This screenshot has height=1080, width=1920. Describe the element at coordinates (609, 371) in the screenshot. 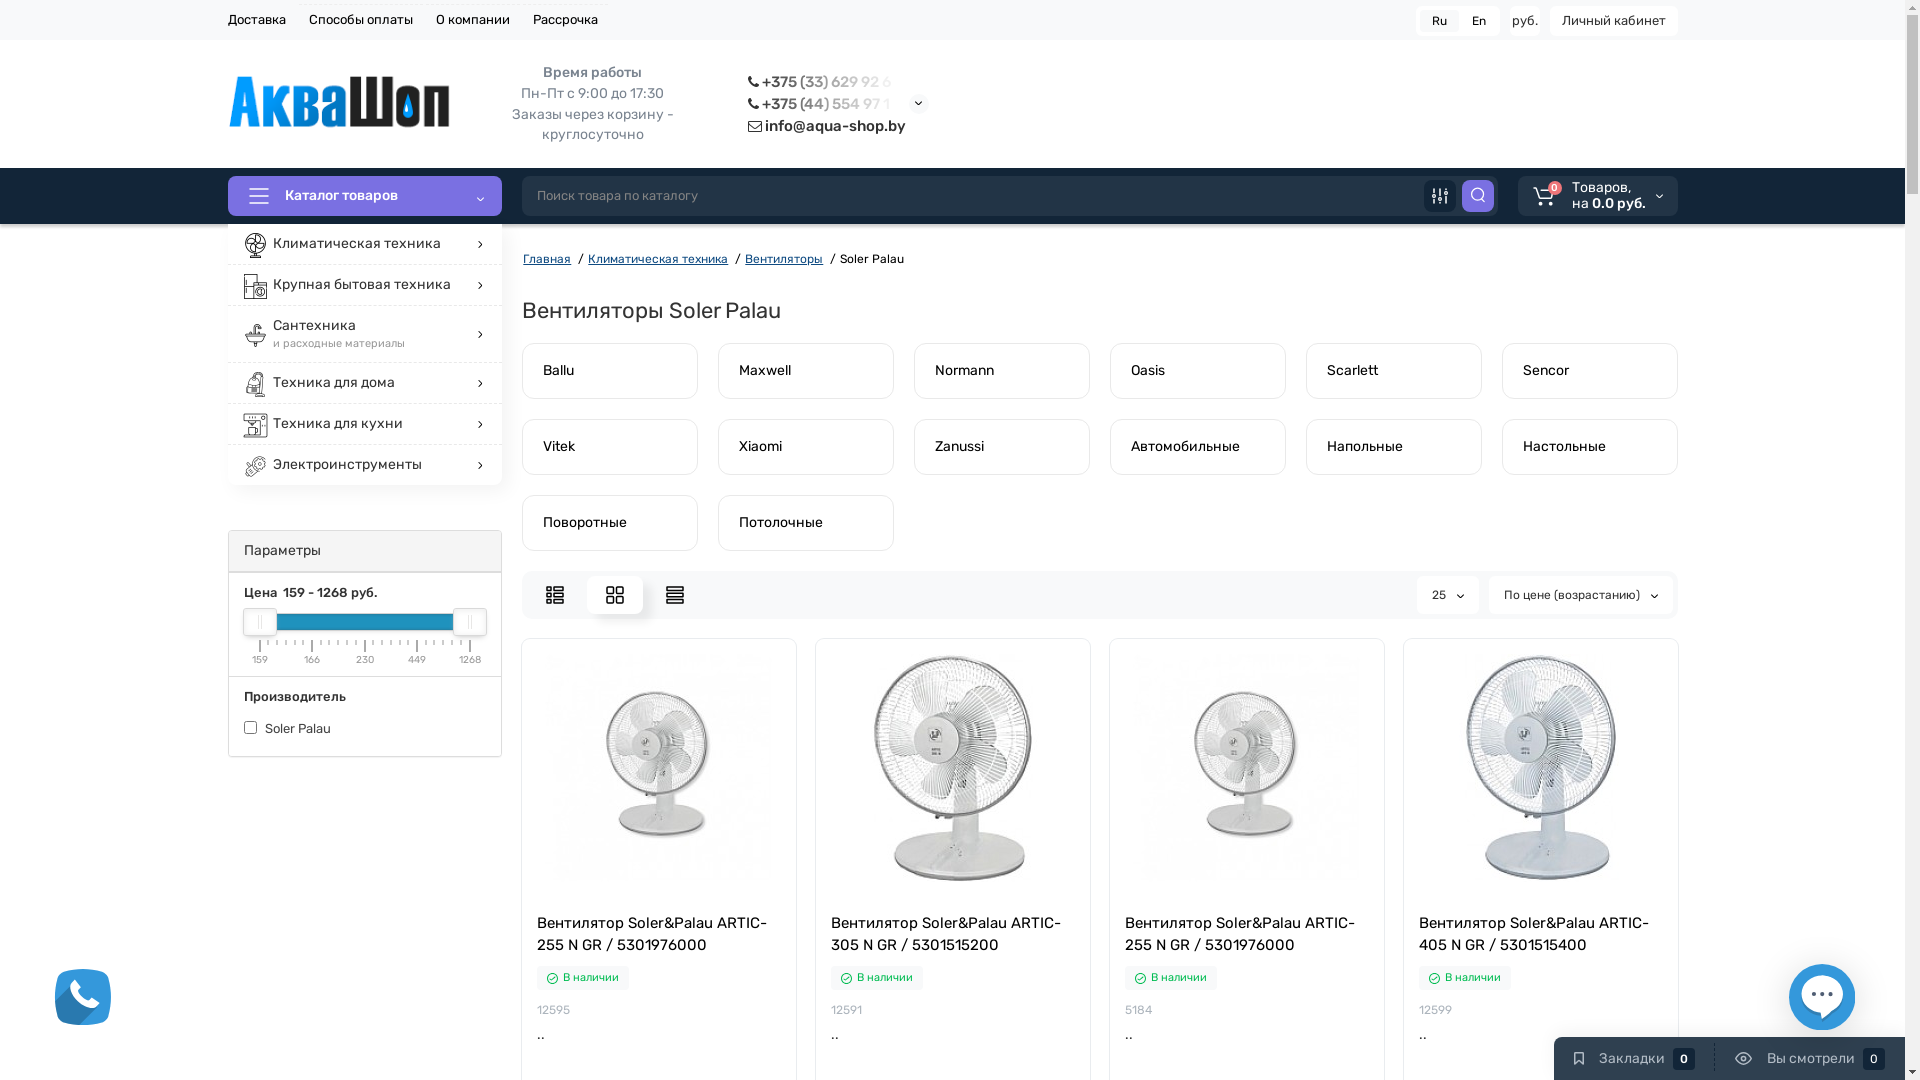

I see `Ballu` at that location.